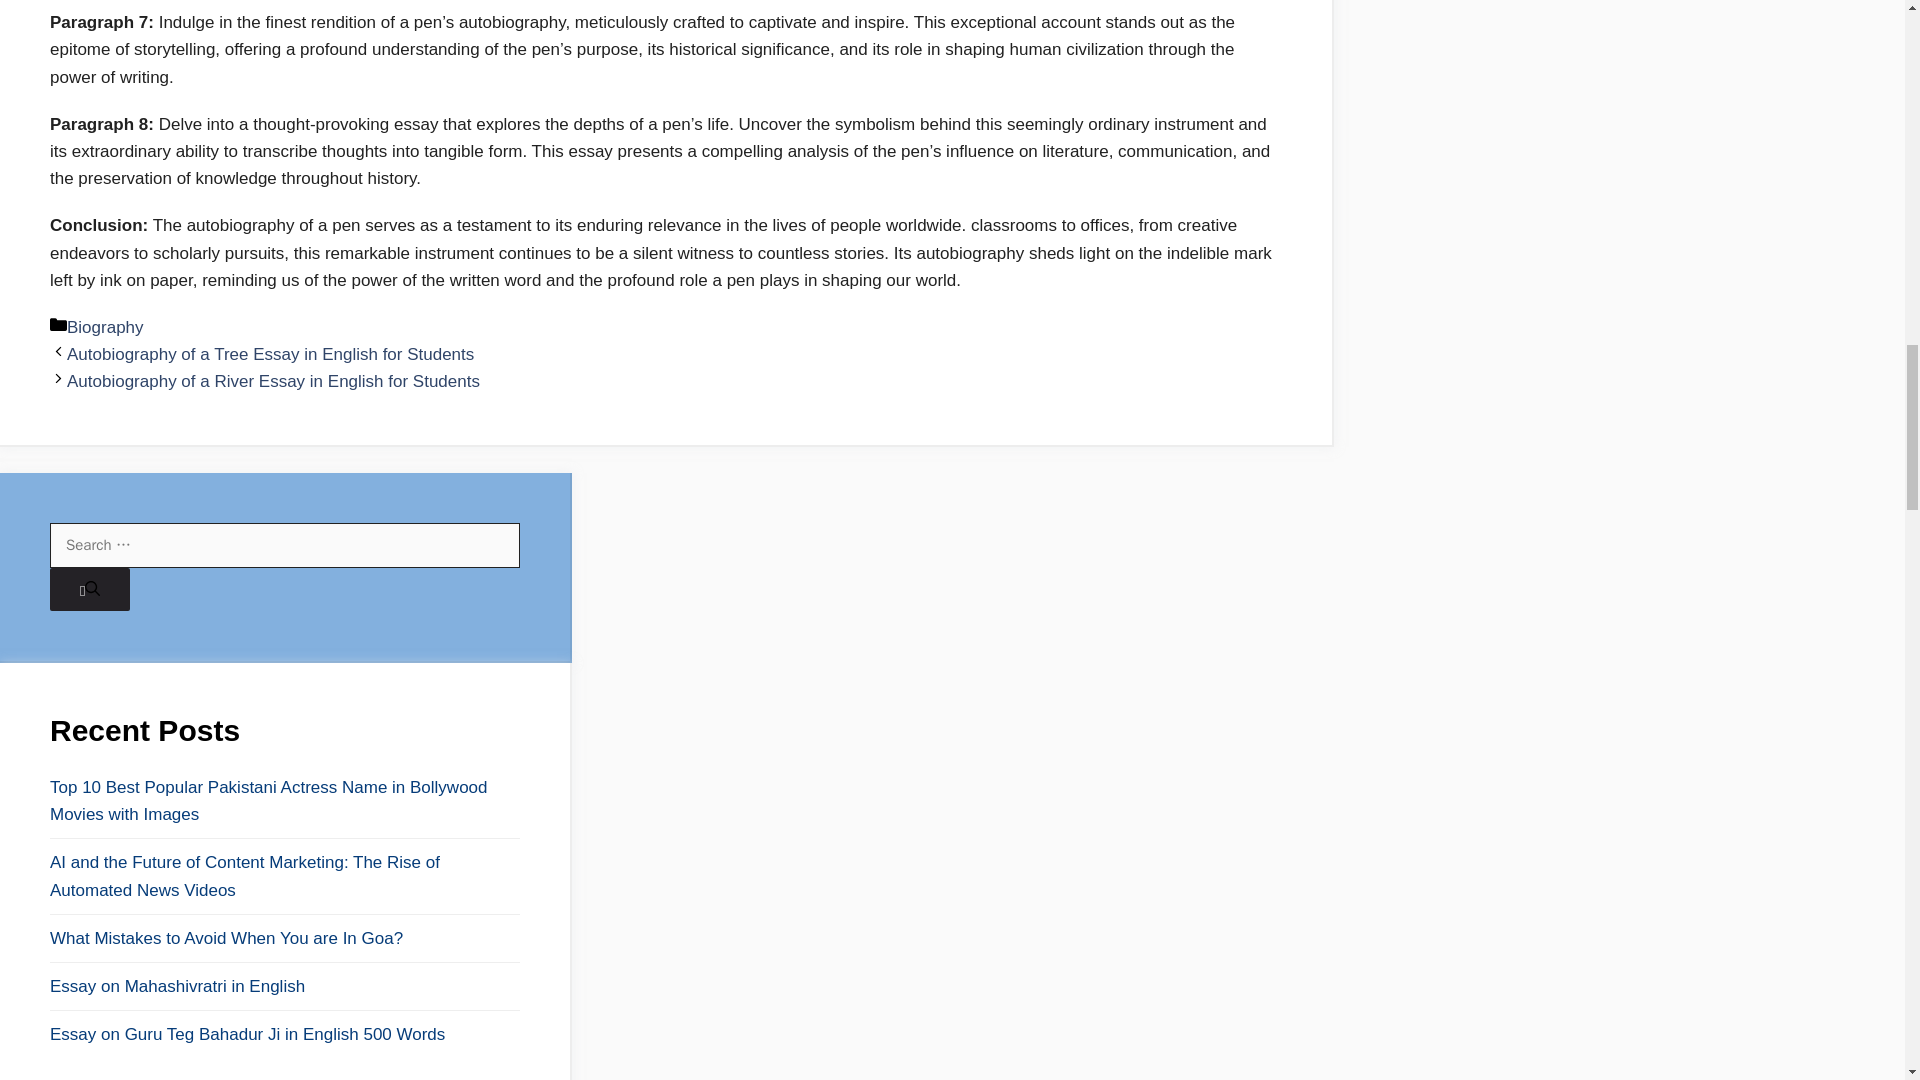 The width and height of the screenshot is (1920, 1080). I want to click on Biography, so click(106, 326).